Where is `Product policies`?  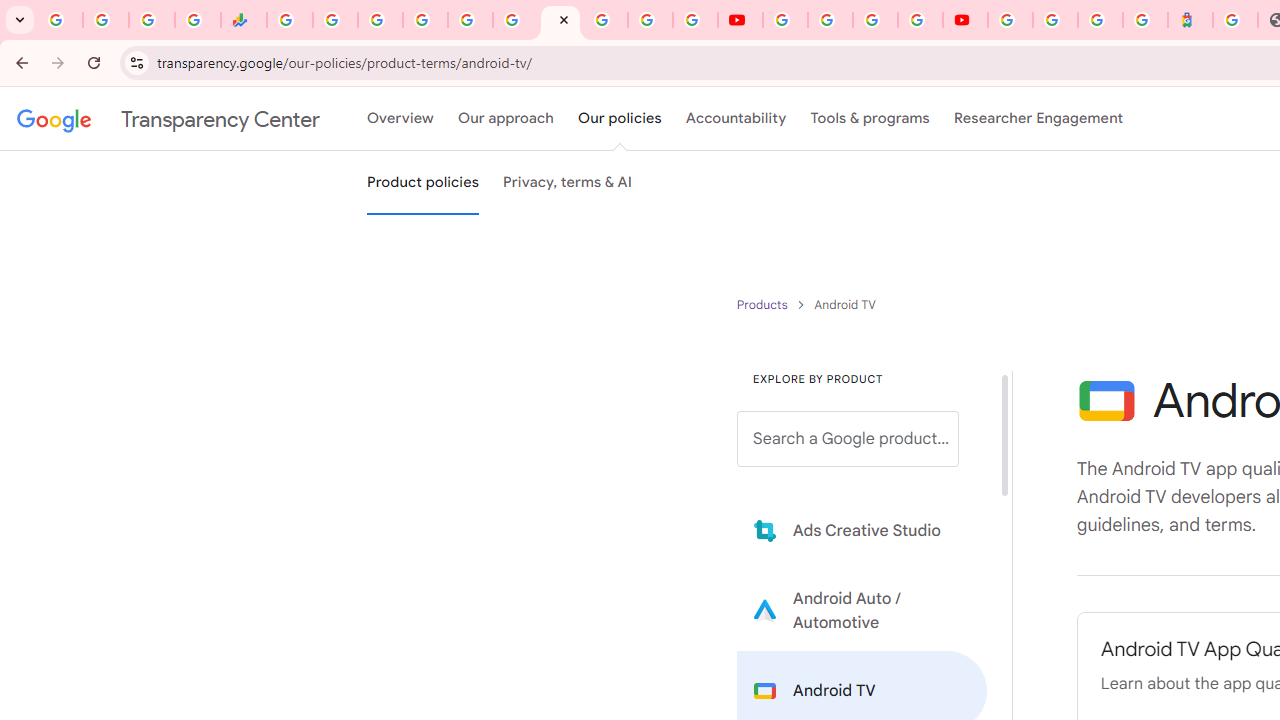
Product policies is located at coordinates (764, 304).